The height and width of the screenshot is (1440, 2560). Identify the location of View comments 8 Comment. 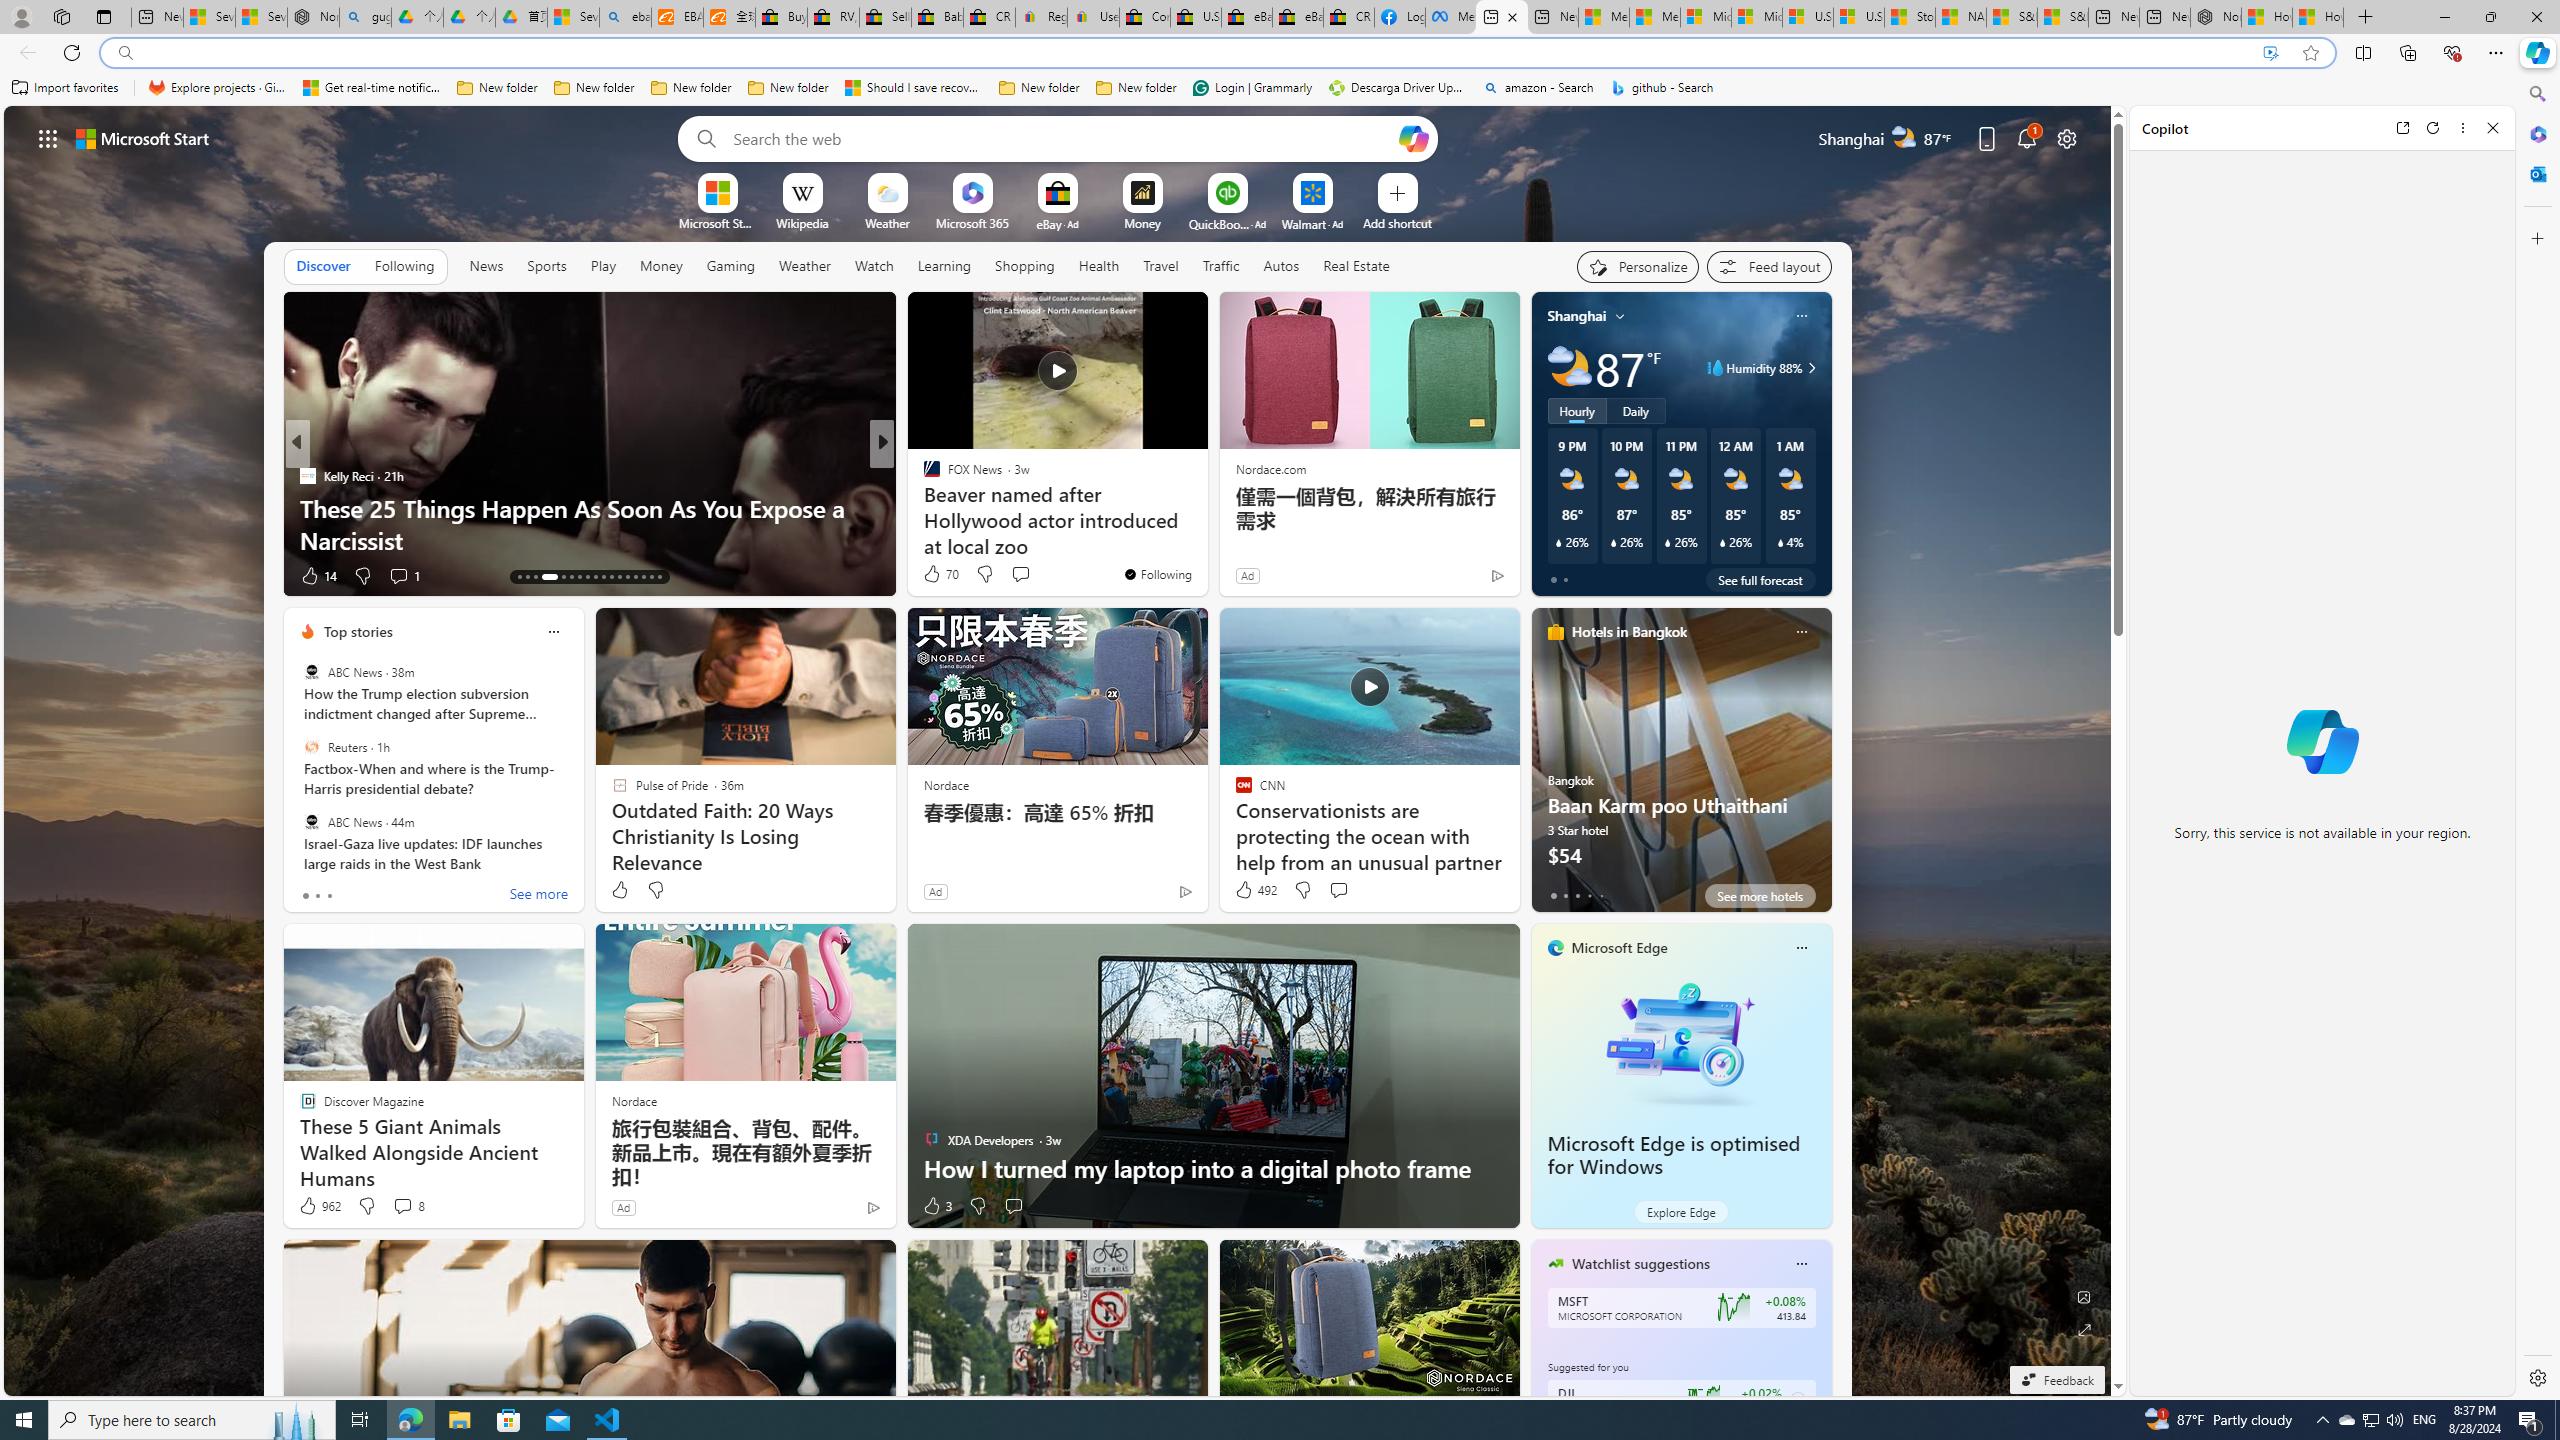
(402, 1206).